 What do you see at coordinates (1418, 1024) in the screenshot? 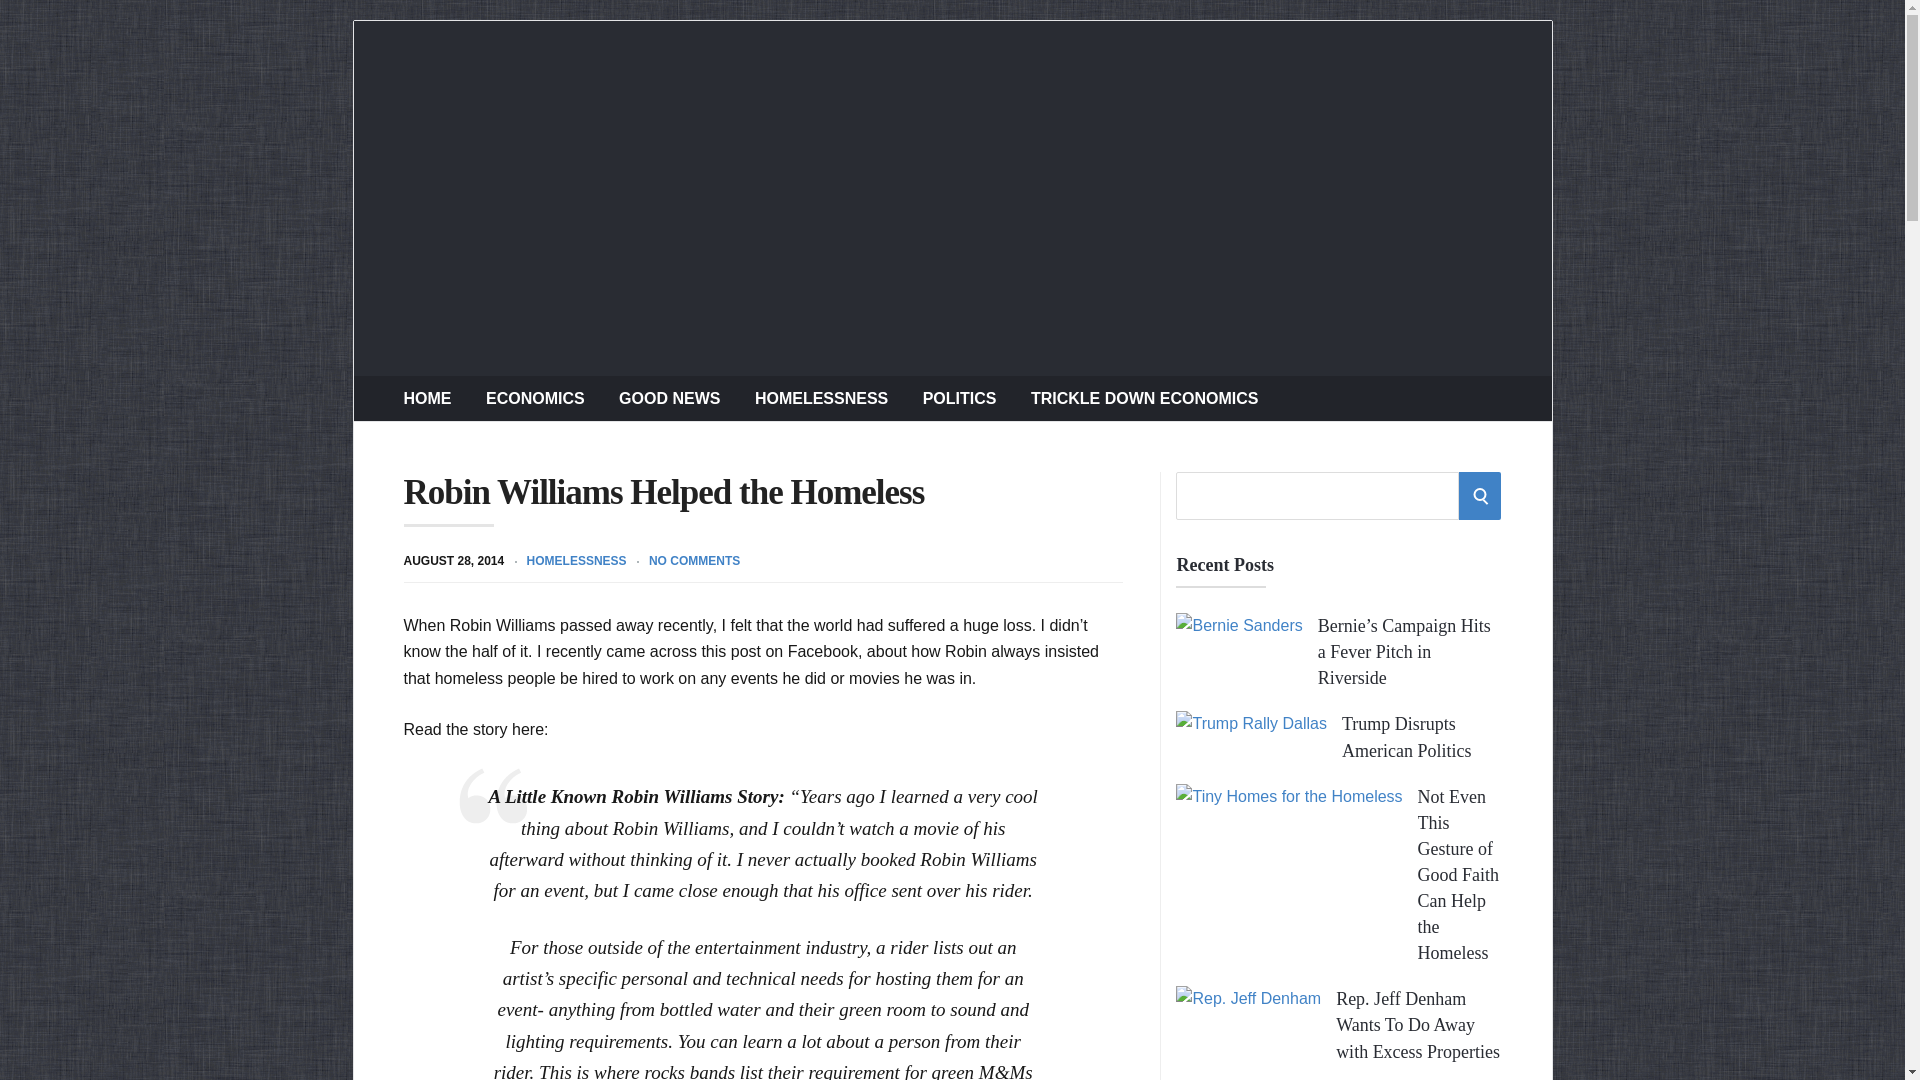
I see `Rep. Jeff Denham Wants To Do Away with Excess Properties` at bounding box center [1418, 1024].